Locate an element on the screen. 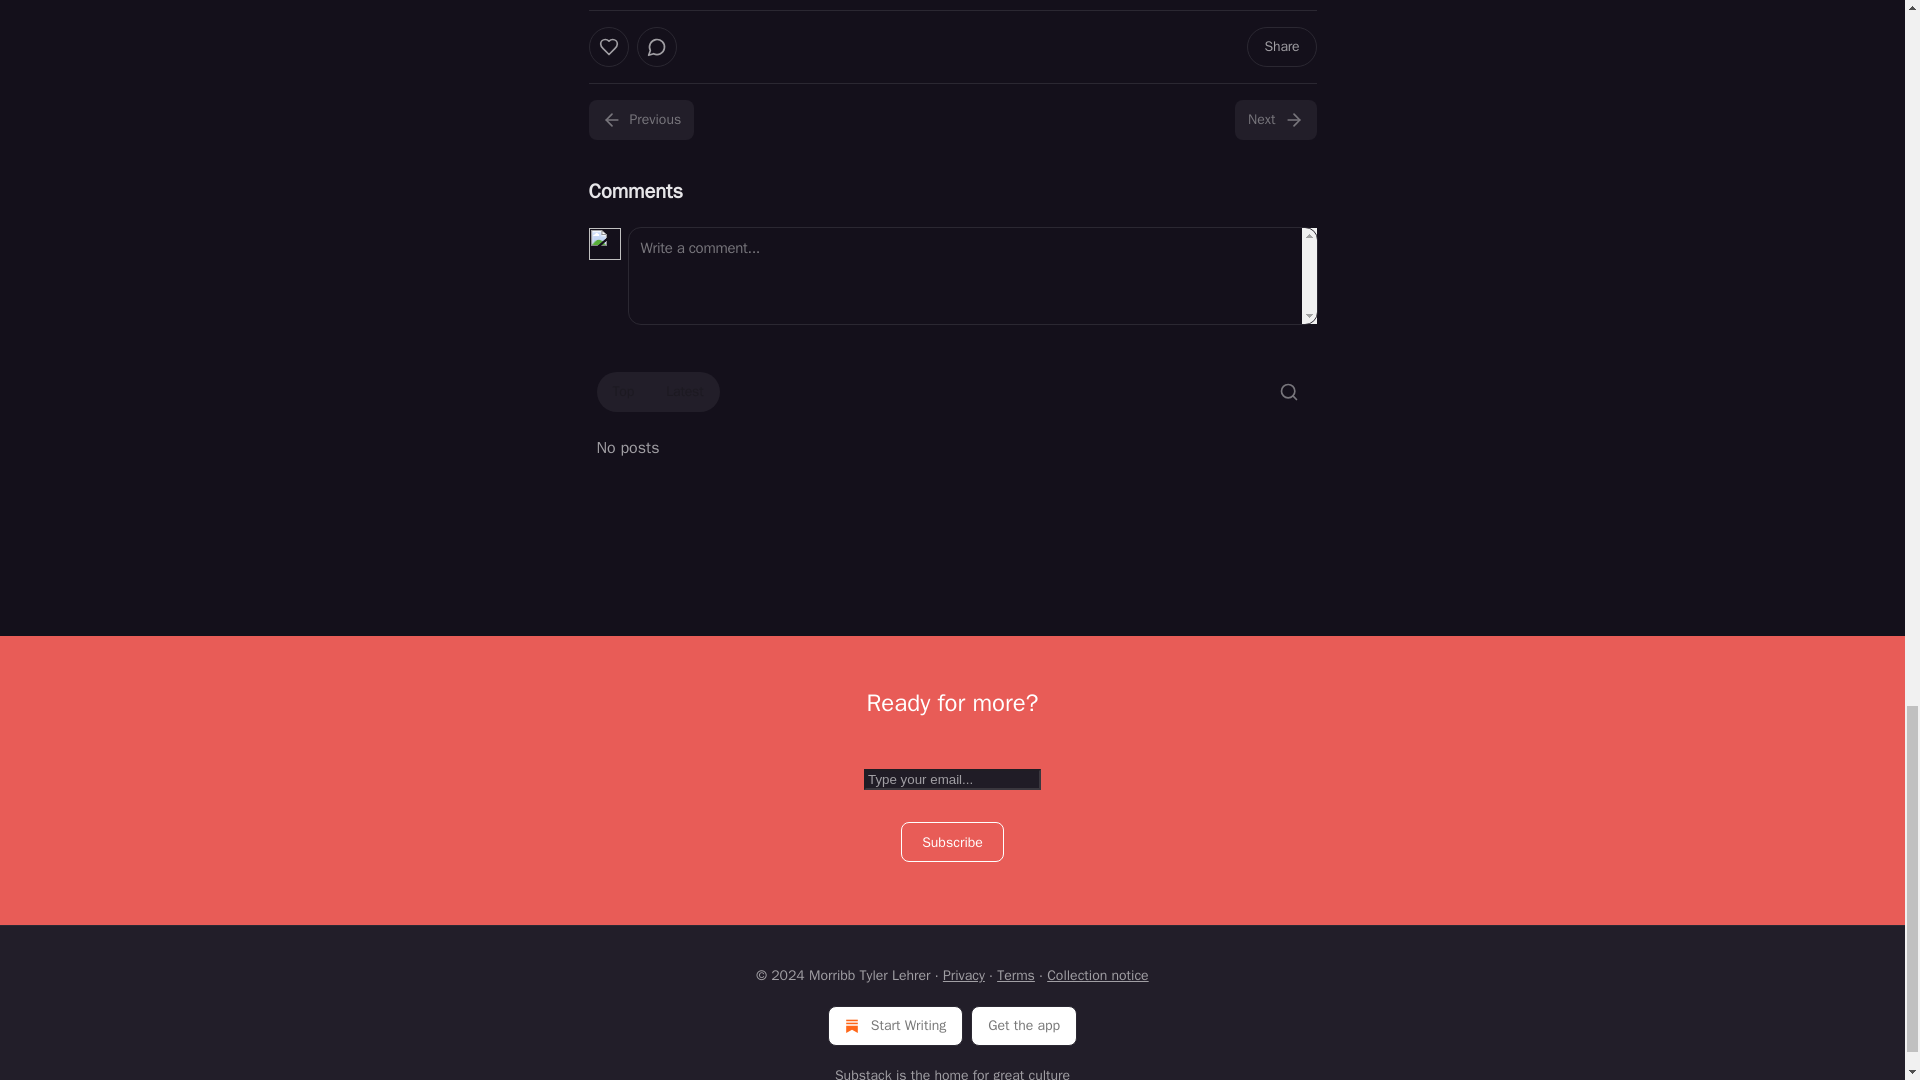 The width and height of the screenshot is (1920, 1080). Previous is located at coordinates (640, 120).